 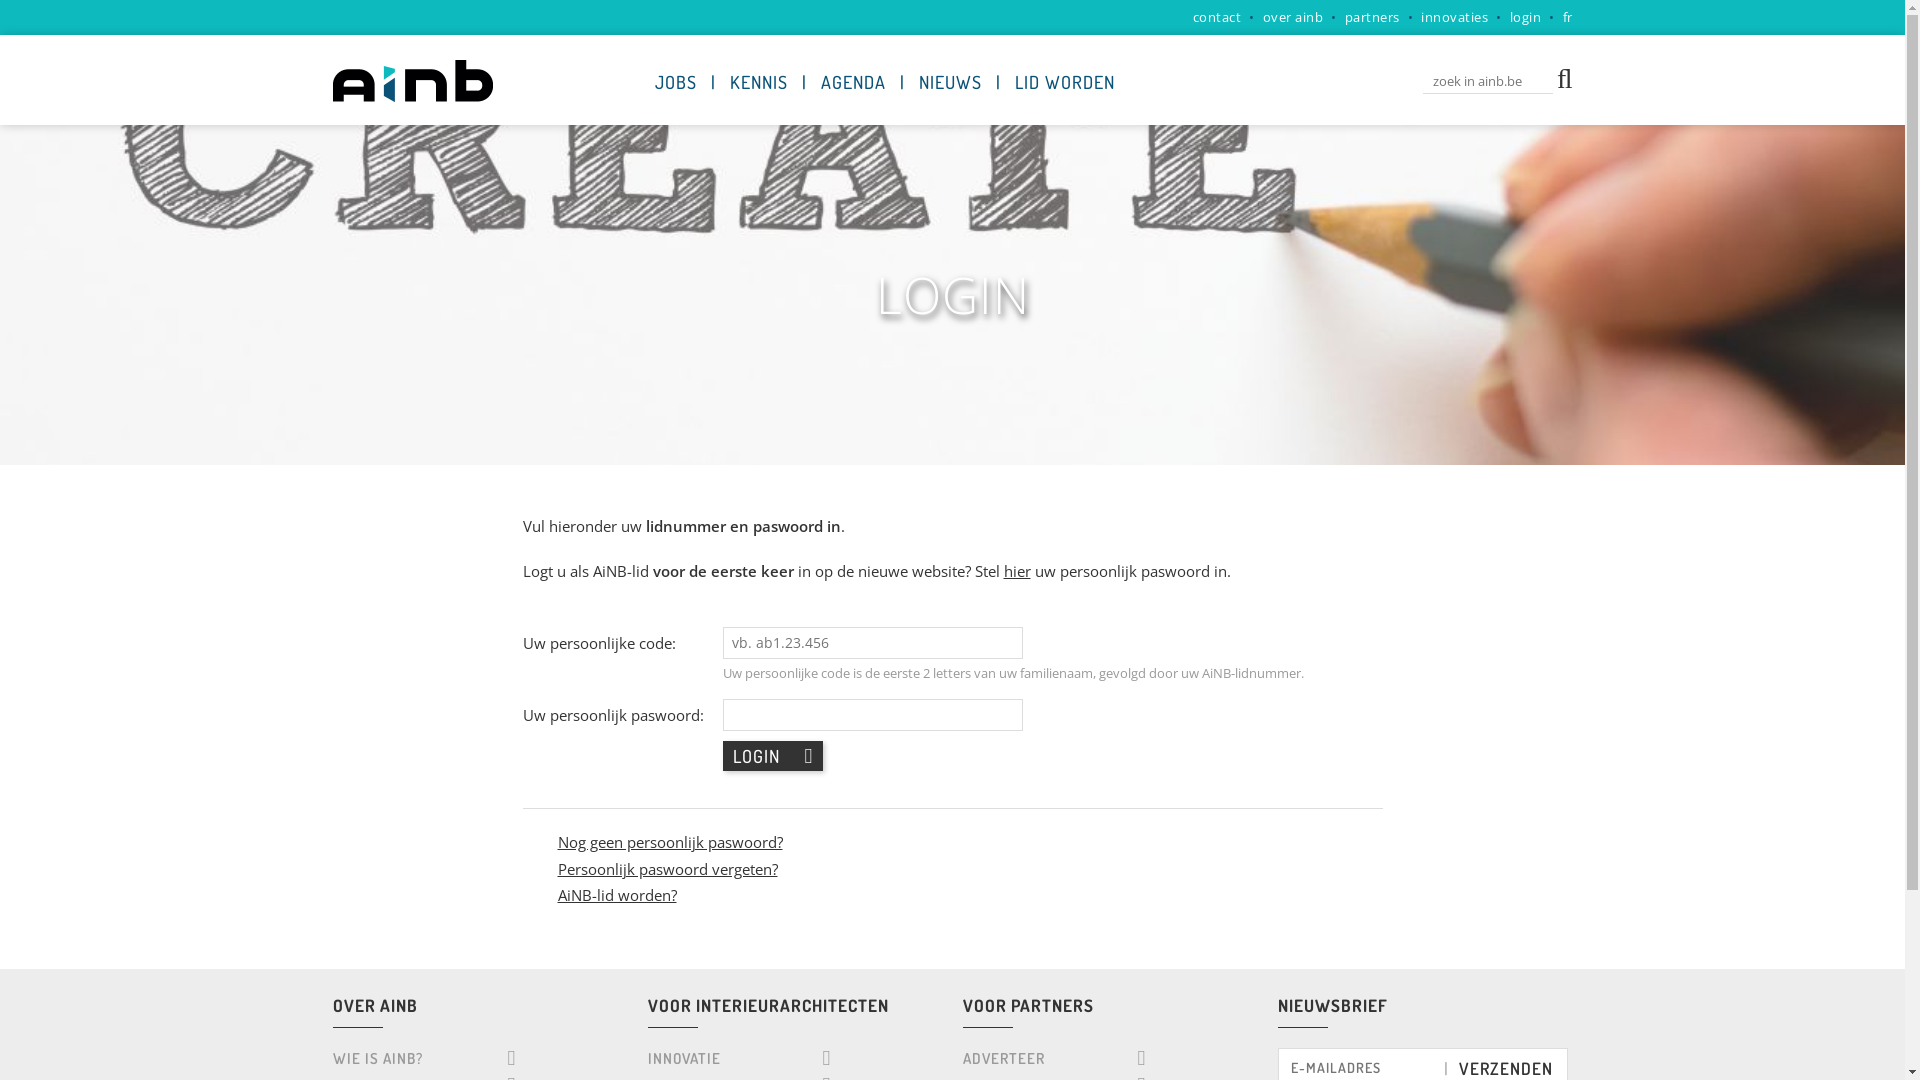 I want to click on LOGIN, so click(x=772, y=754).